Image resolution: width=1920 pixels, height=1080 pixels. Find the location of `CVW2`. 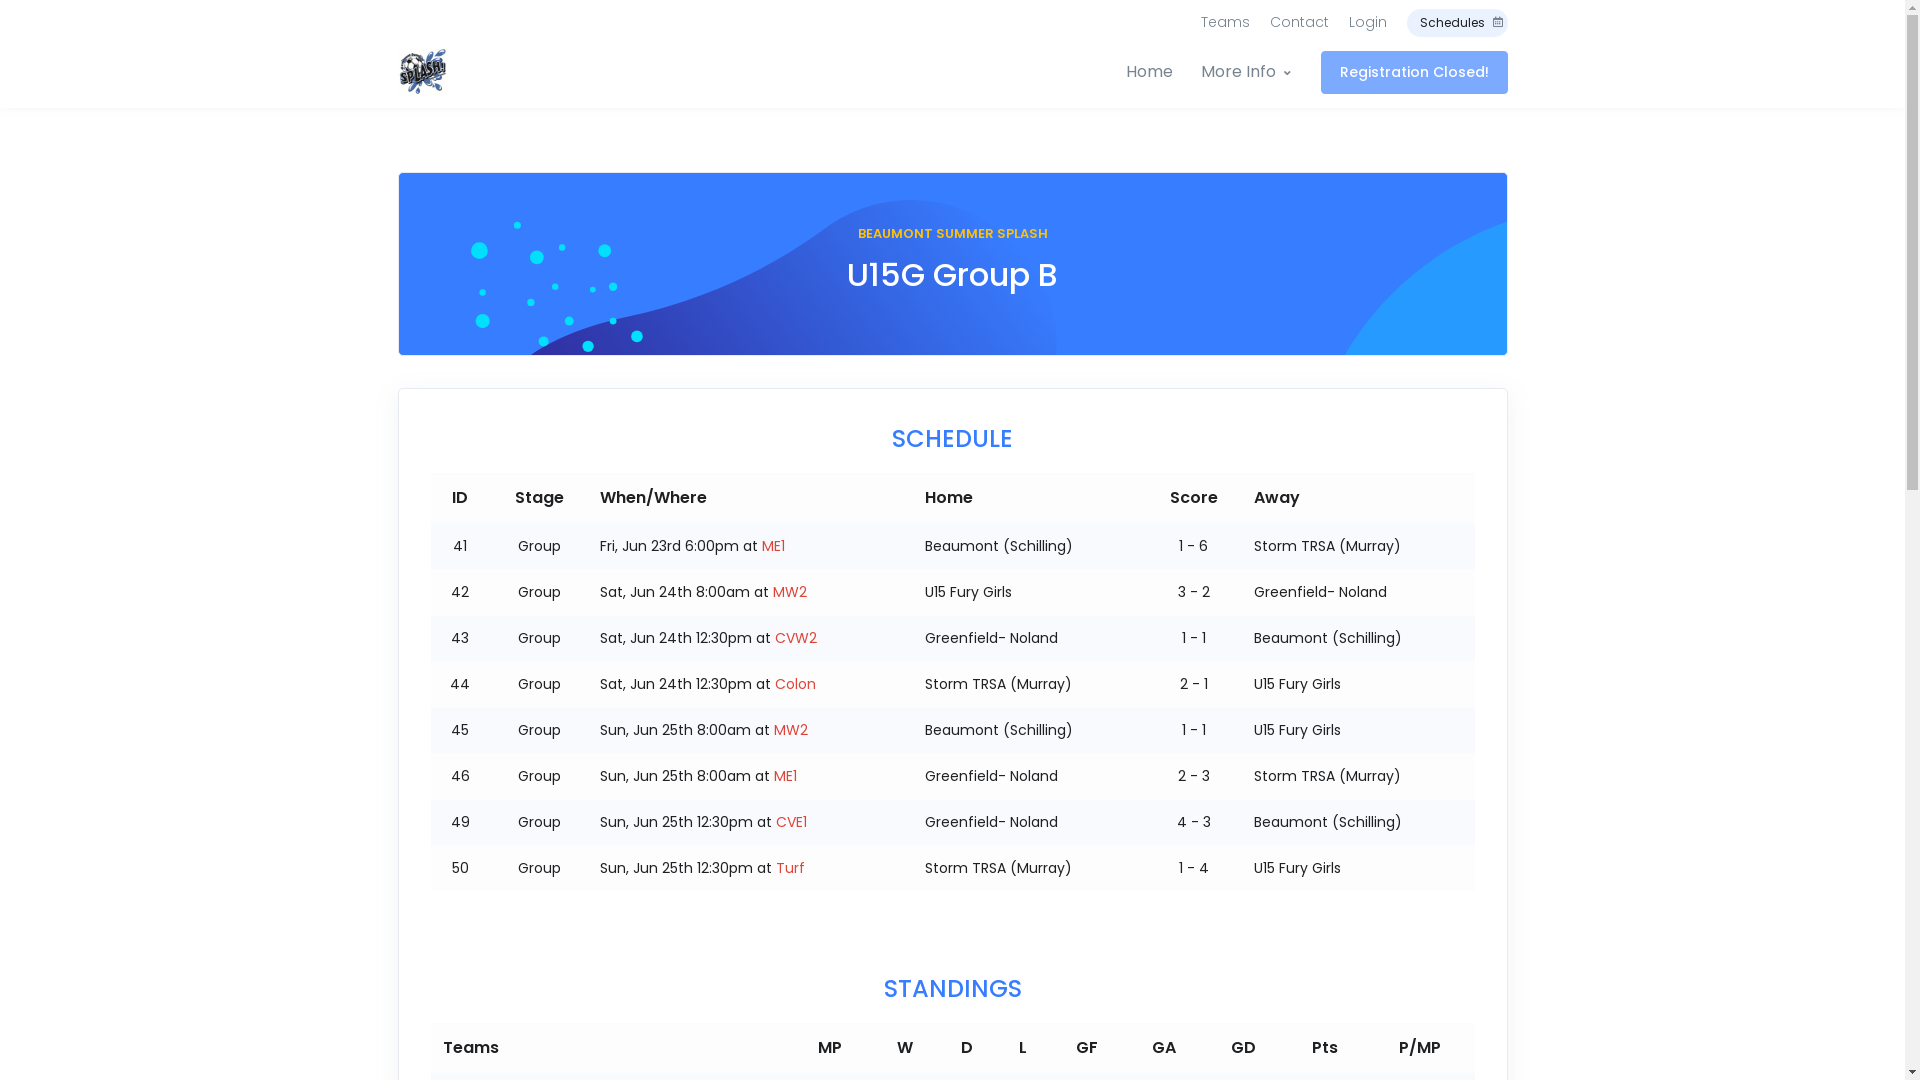

CVW2 is located at coordinates (796, 638).